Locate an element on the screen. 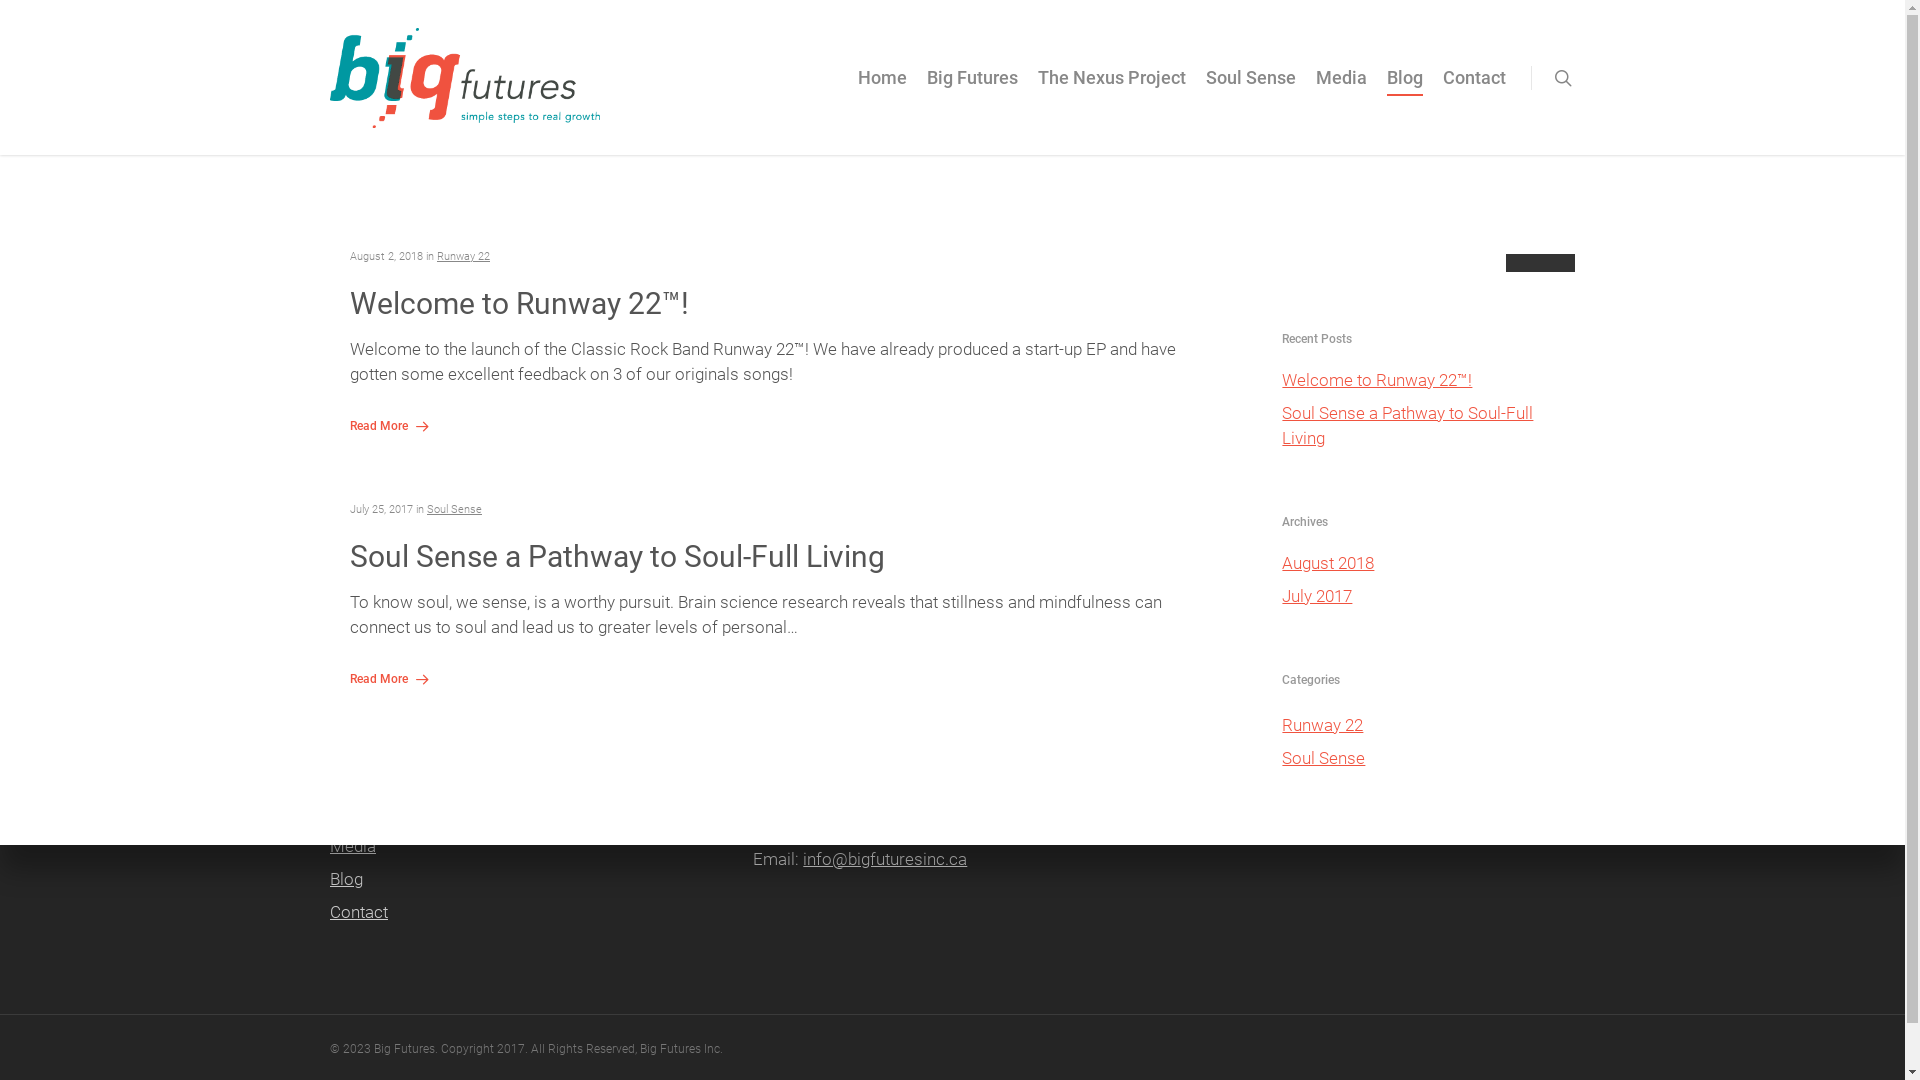  Runway 22 is located at coordinates (463, 256).